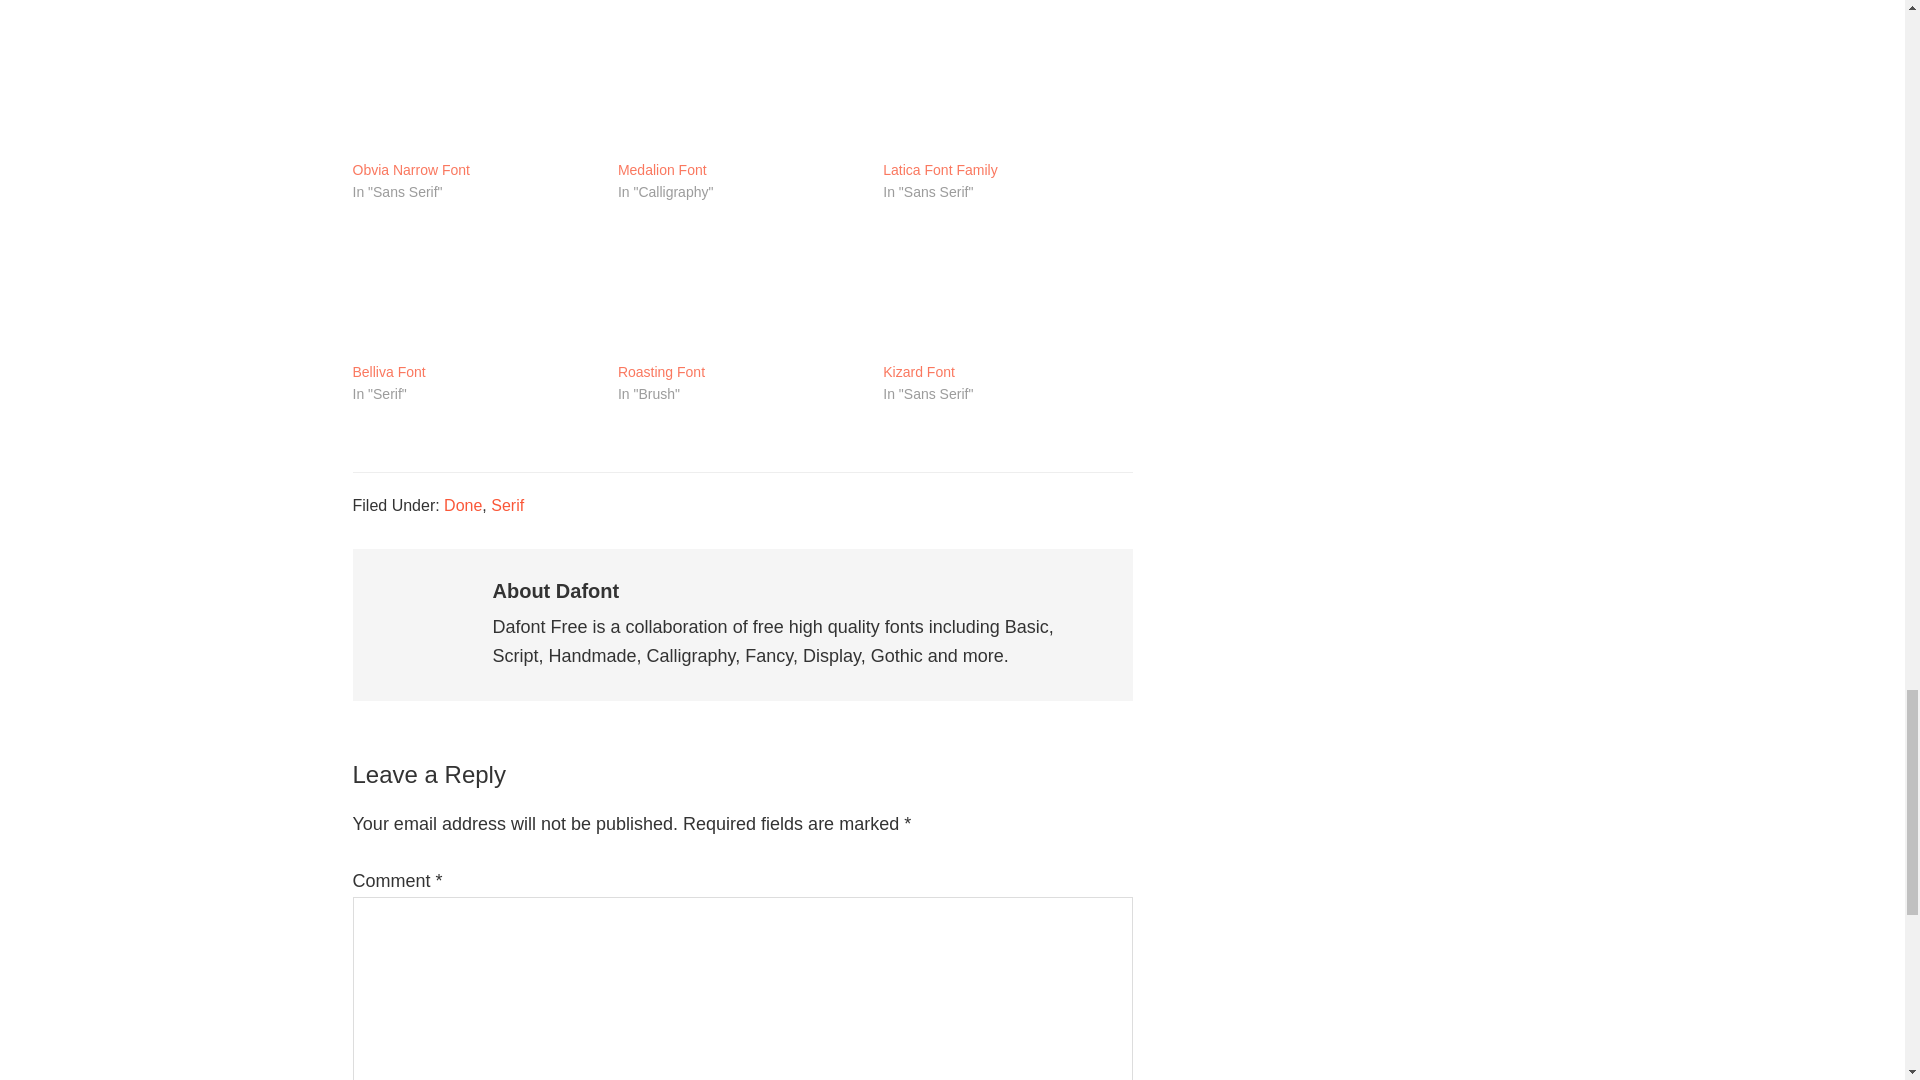 The width and height of the screenshot is (1920, 1080). What do you see at coordinates (661, 372) in the screenshot?
I see `Roasting Font` at bounding box center [661, 372].